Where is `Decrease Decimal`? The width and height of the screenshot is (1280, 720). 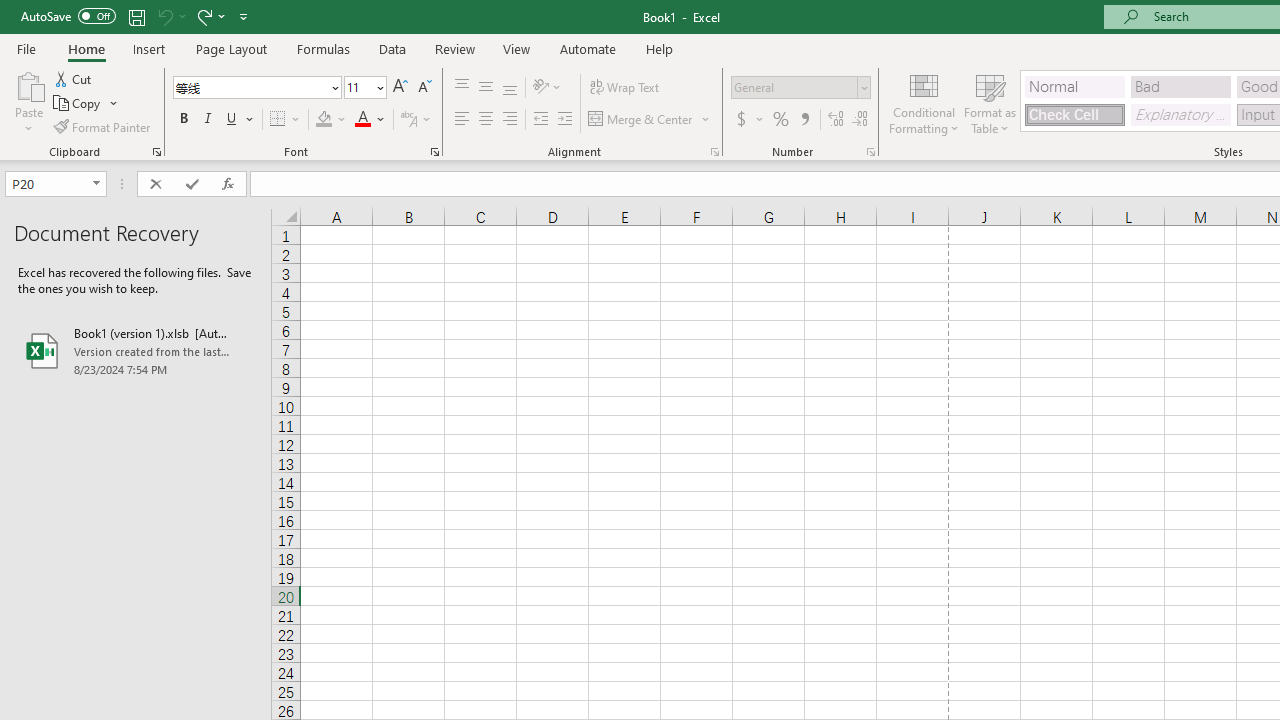 Decrease Decimal is located at coordinates (859, 120).